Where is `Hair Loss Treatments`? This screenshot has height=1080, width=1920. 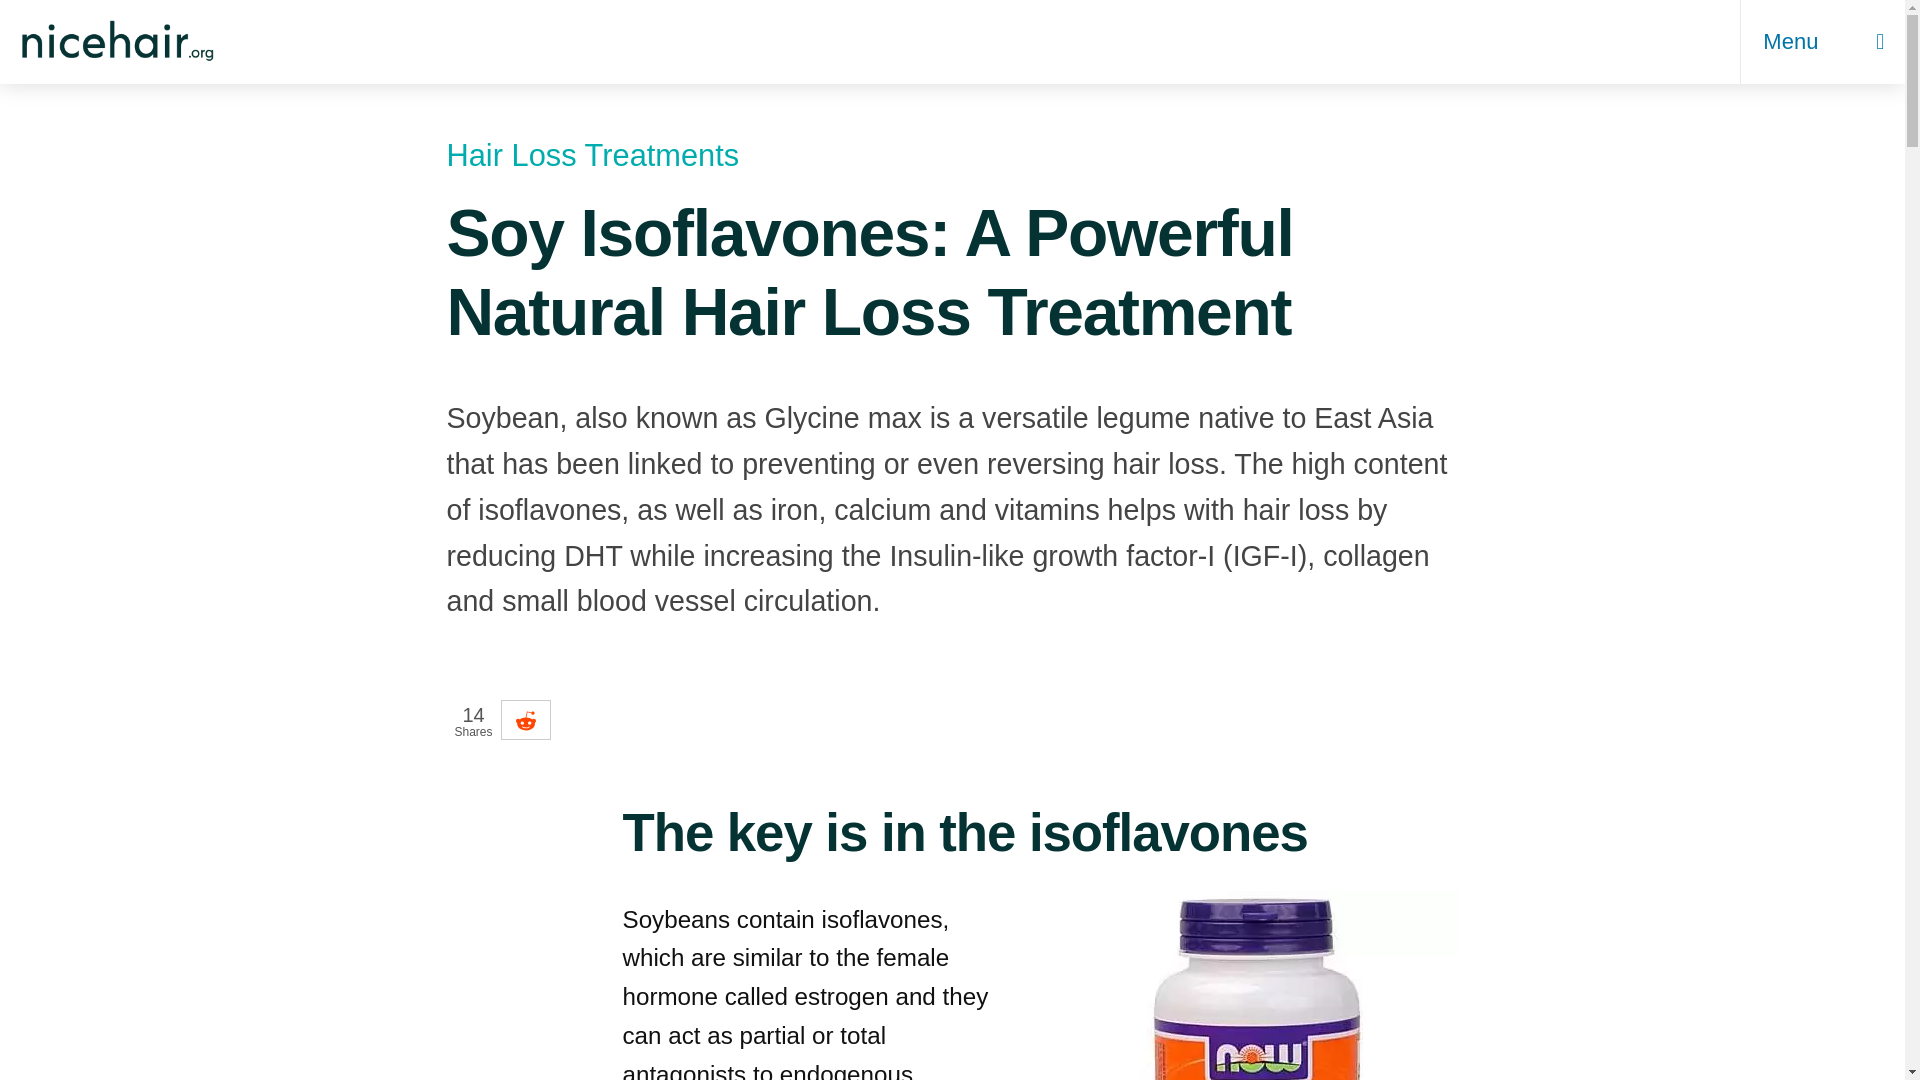 Hair Loss Treatments is located at coordinates (951, 155).